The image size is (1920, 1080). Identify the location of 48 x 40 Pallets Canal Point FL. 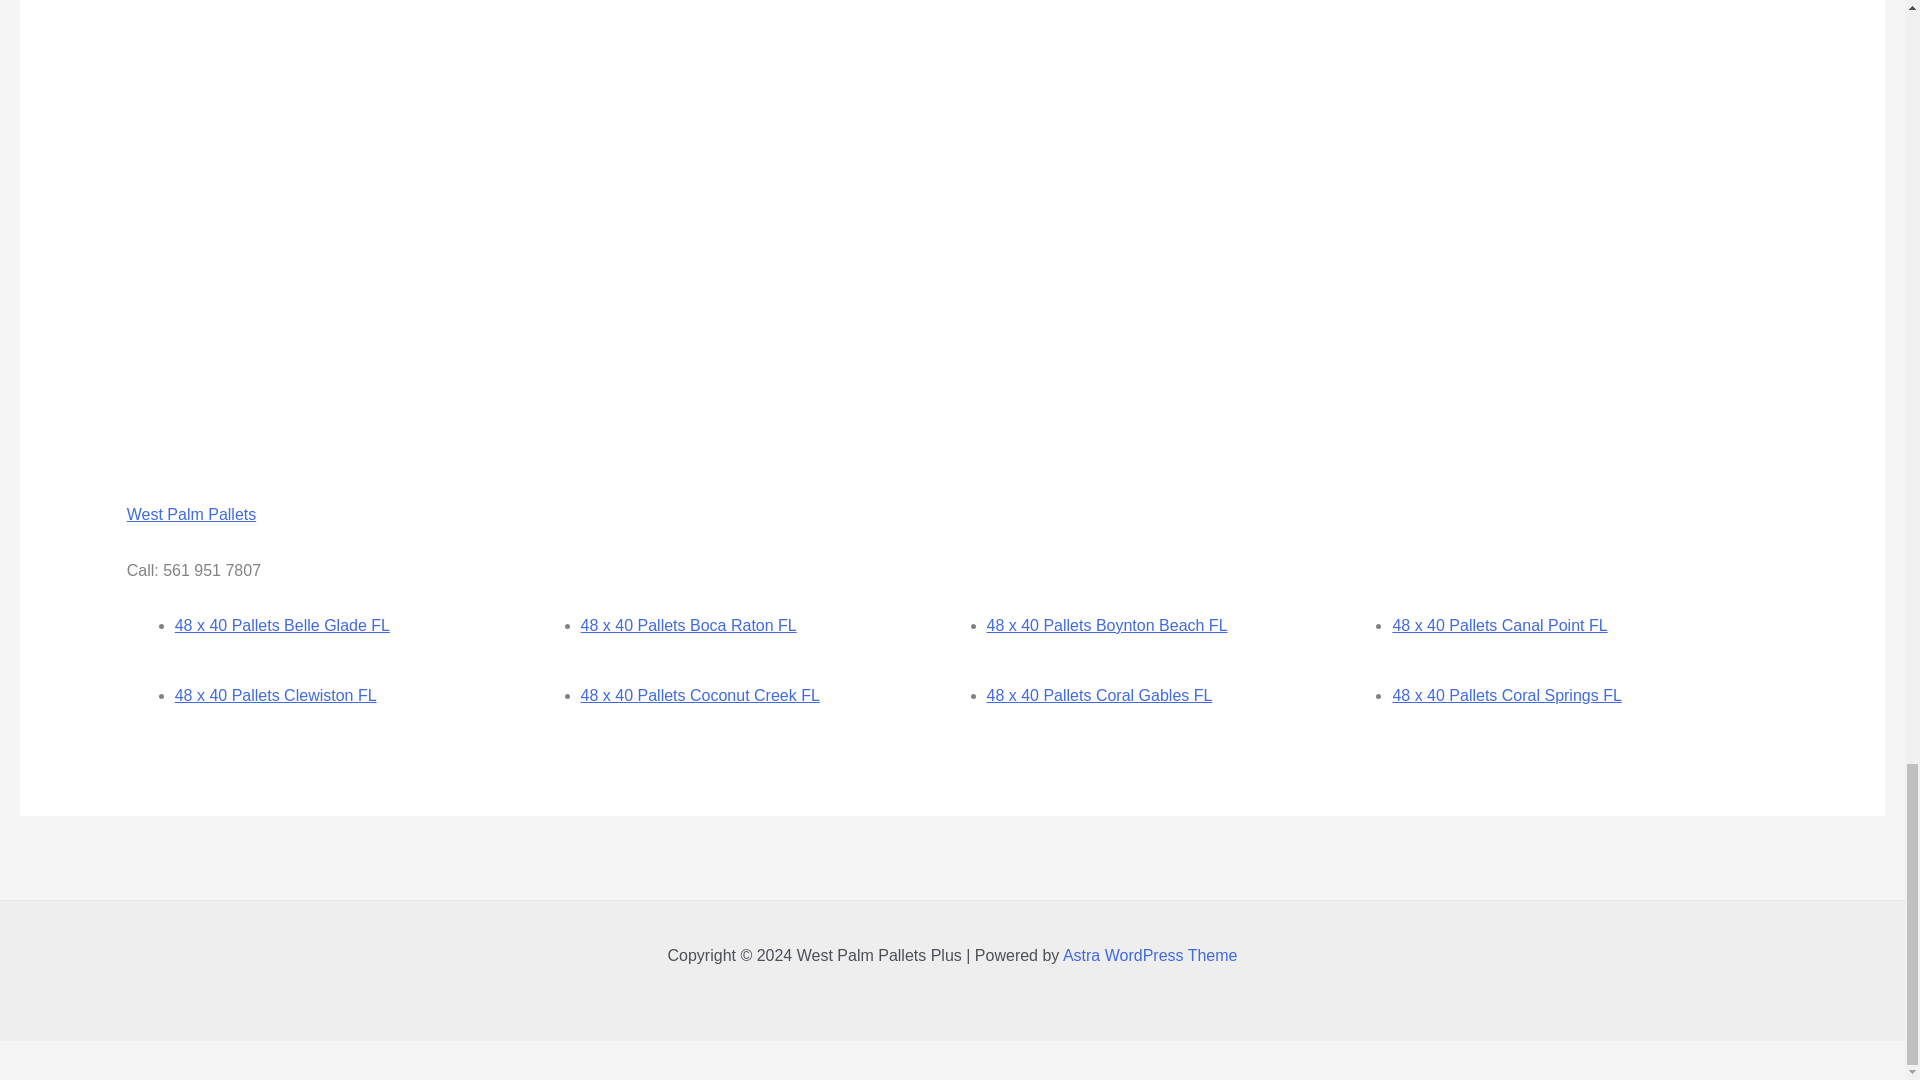
(1500, 624).